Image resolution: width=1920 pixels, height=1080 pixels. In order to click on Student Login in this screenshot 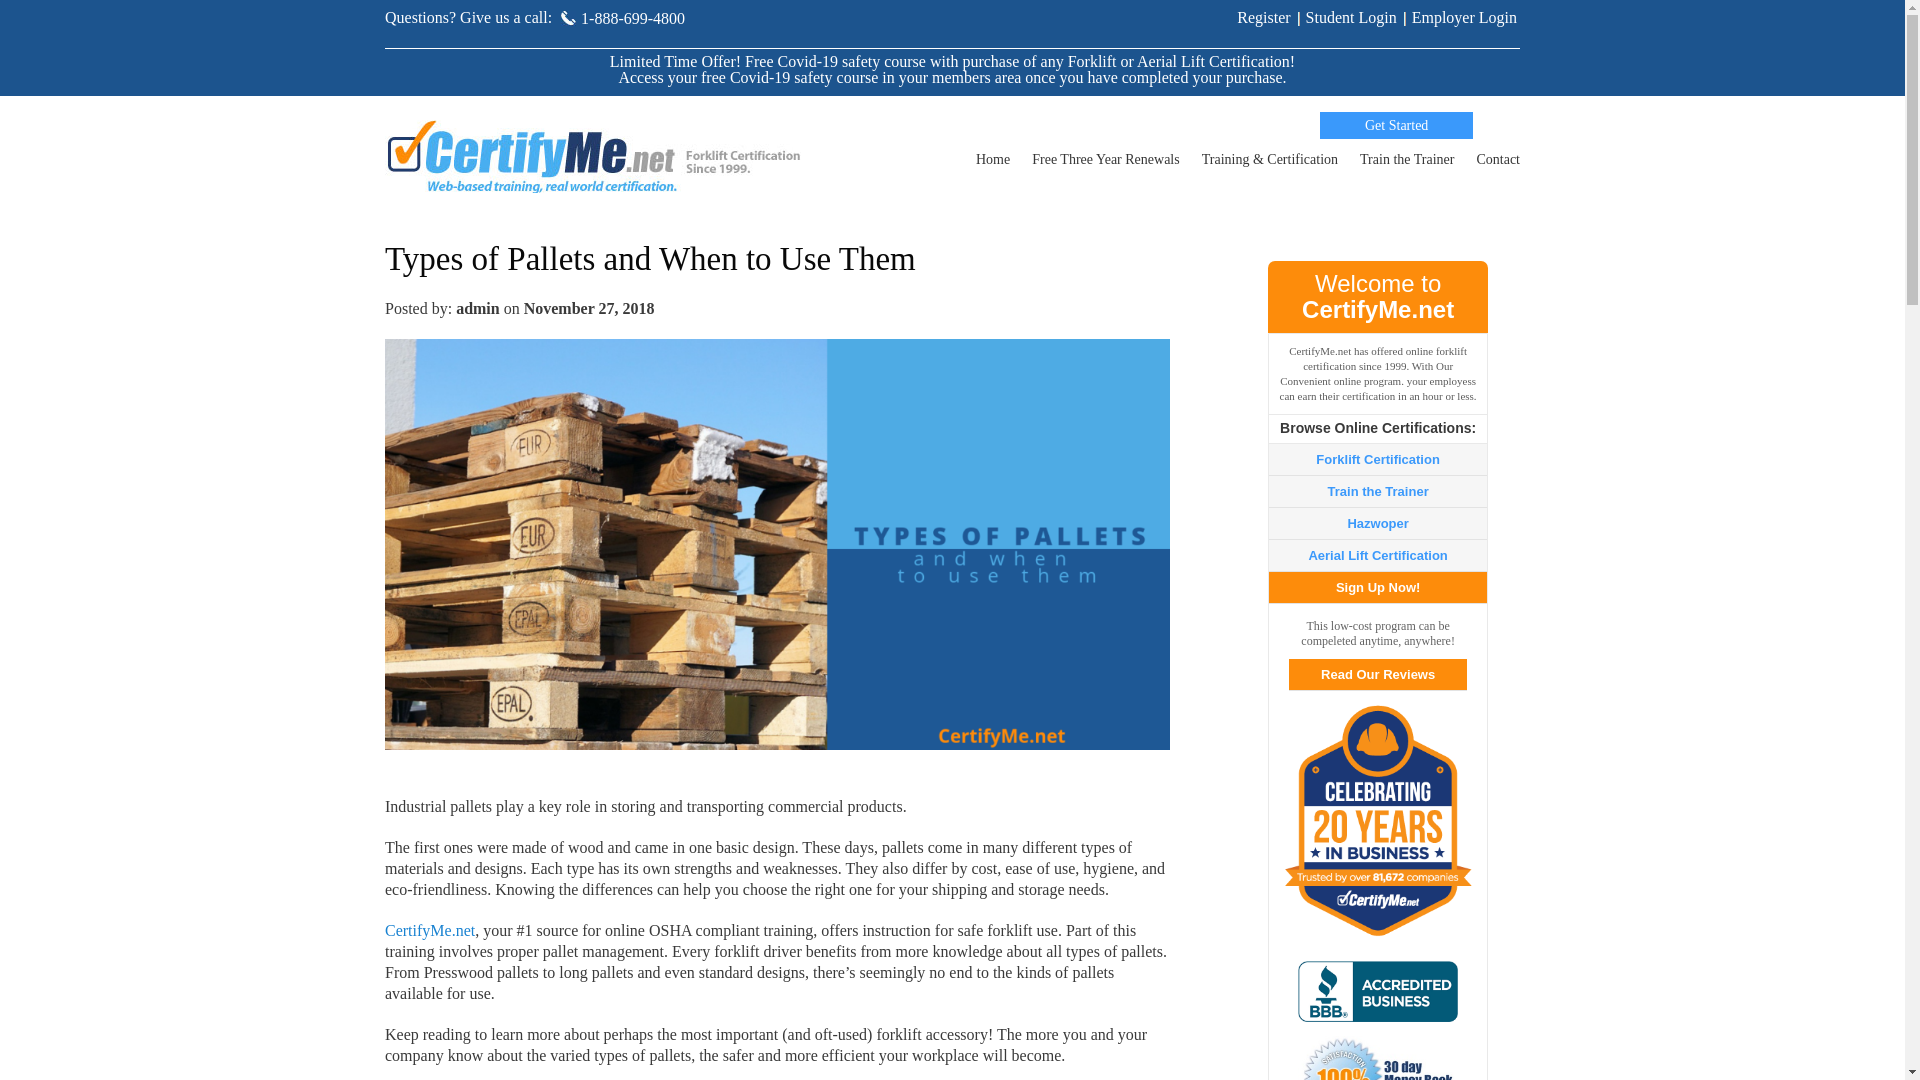, I will do `click(1351, 16)`.